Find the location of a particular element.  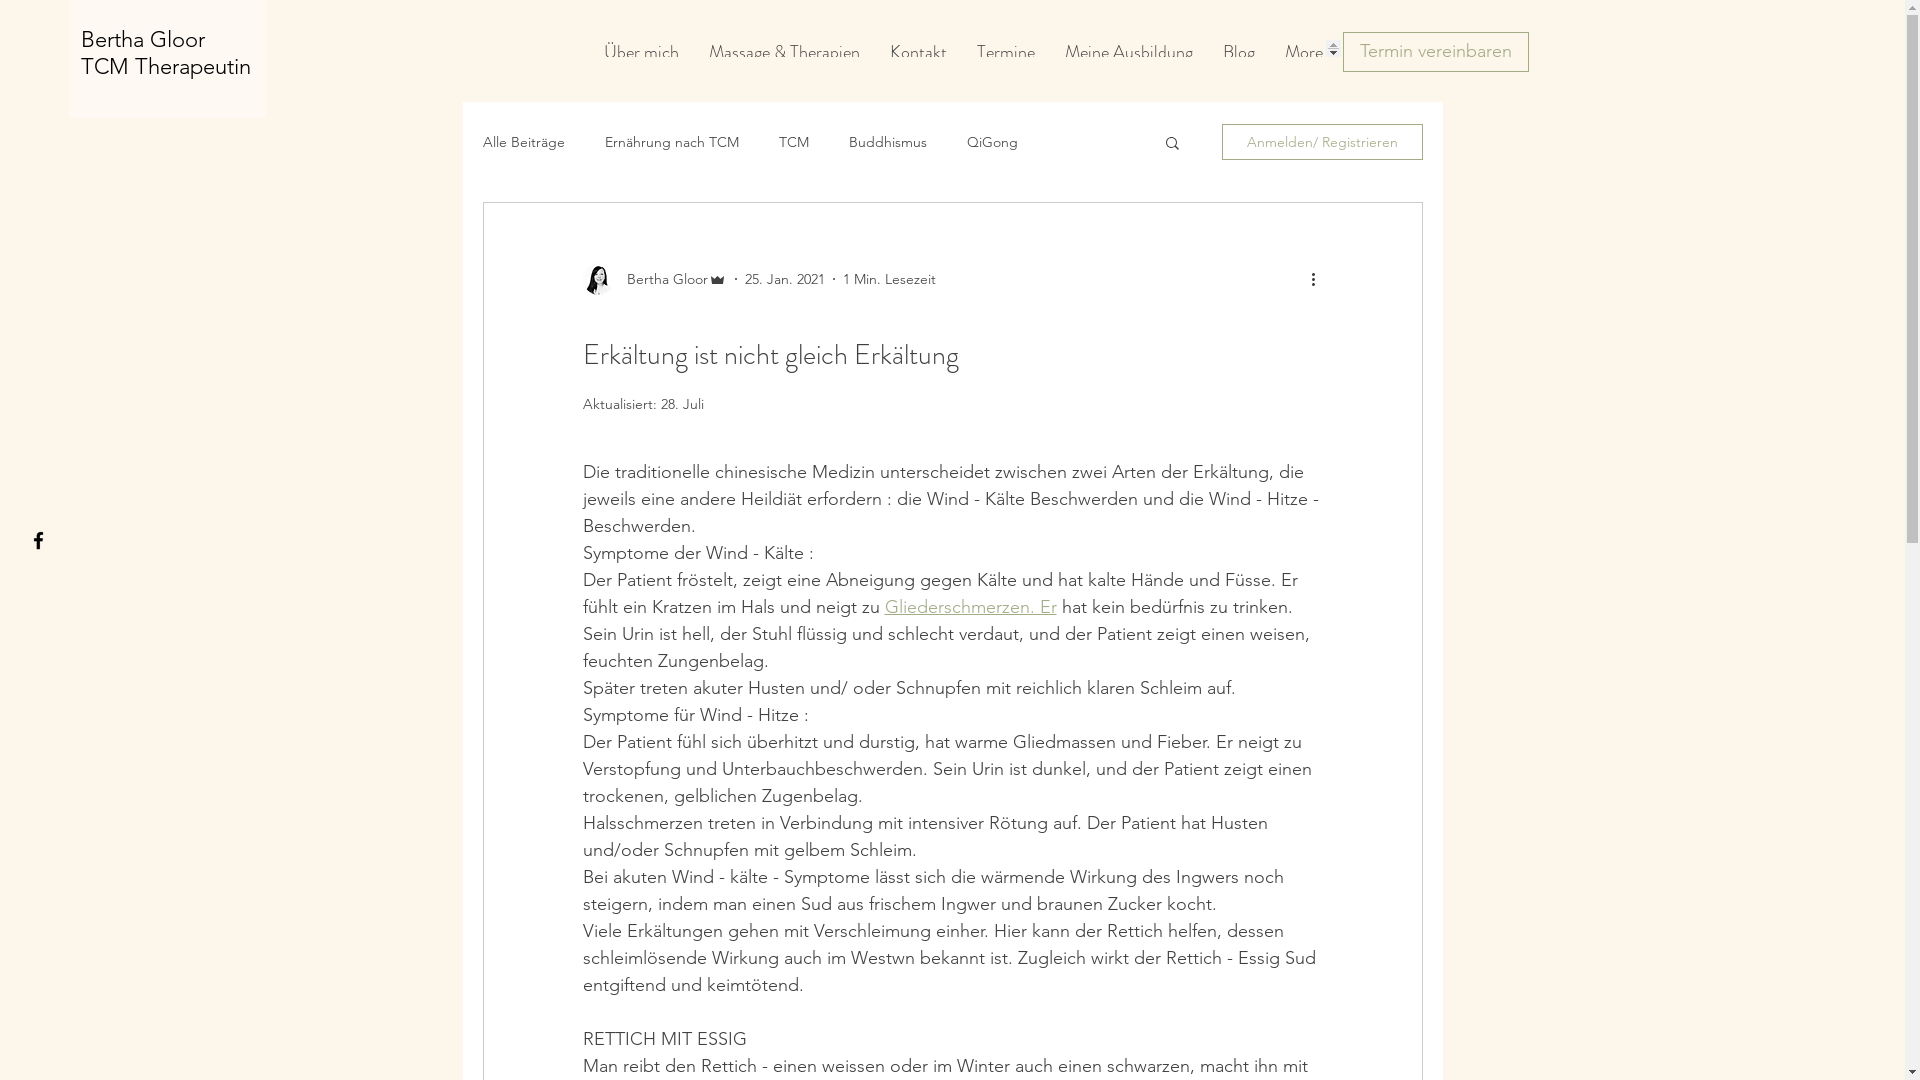

Blog is located at coordinates (1239, 48).